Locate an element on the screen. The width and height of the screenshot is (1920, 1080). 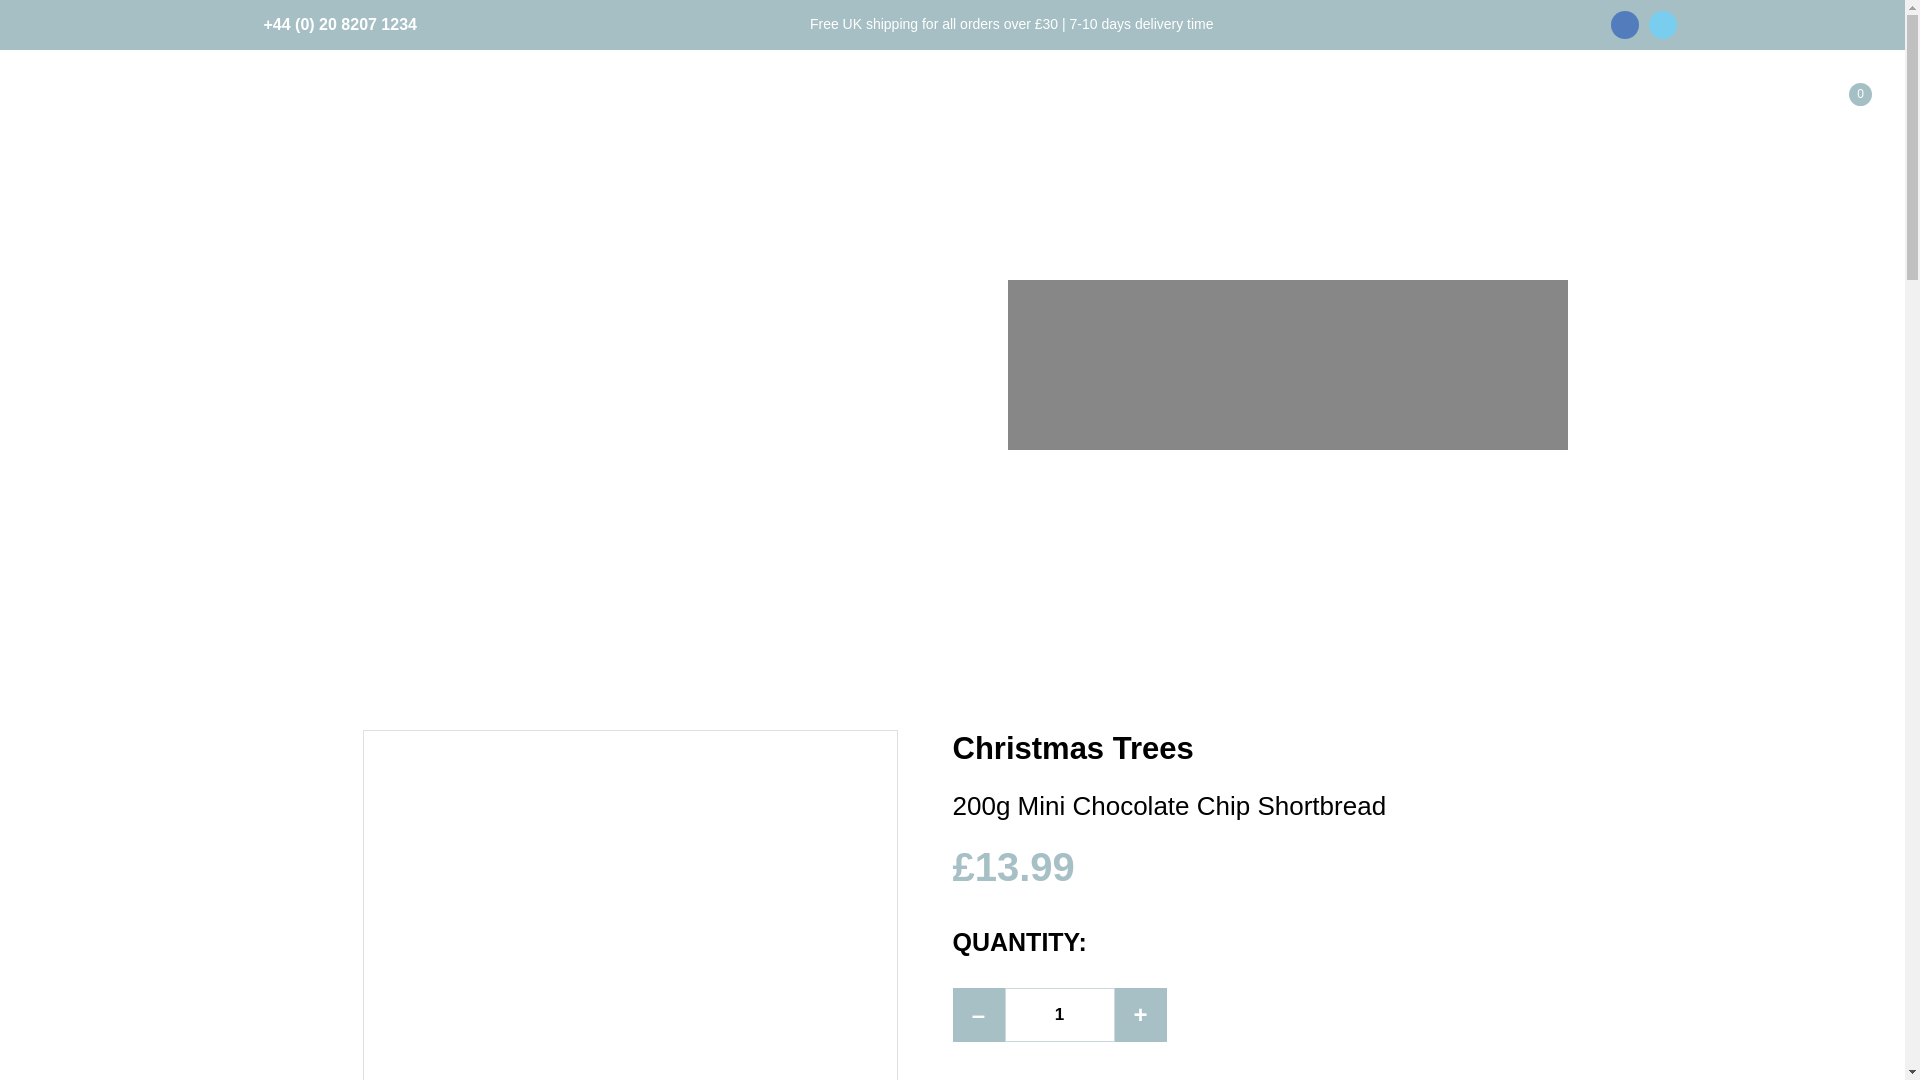
SHOP is located at coordinates (934, 109).